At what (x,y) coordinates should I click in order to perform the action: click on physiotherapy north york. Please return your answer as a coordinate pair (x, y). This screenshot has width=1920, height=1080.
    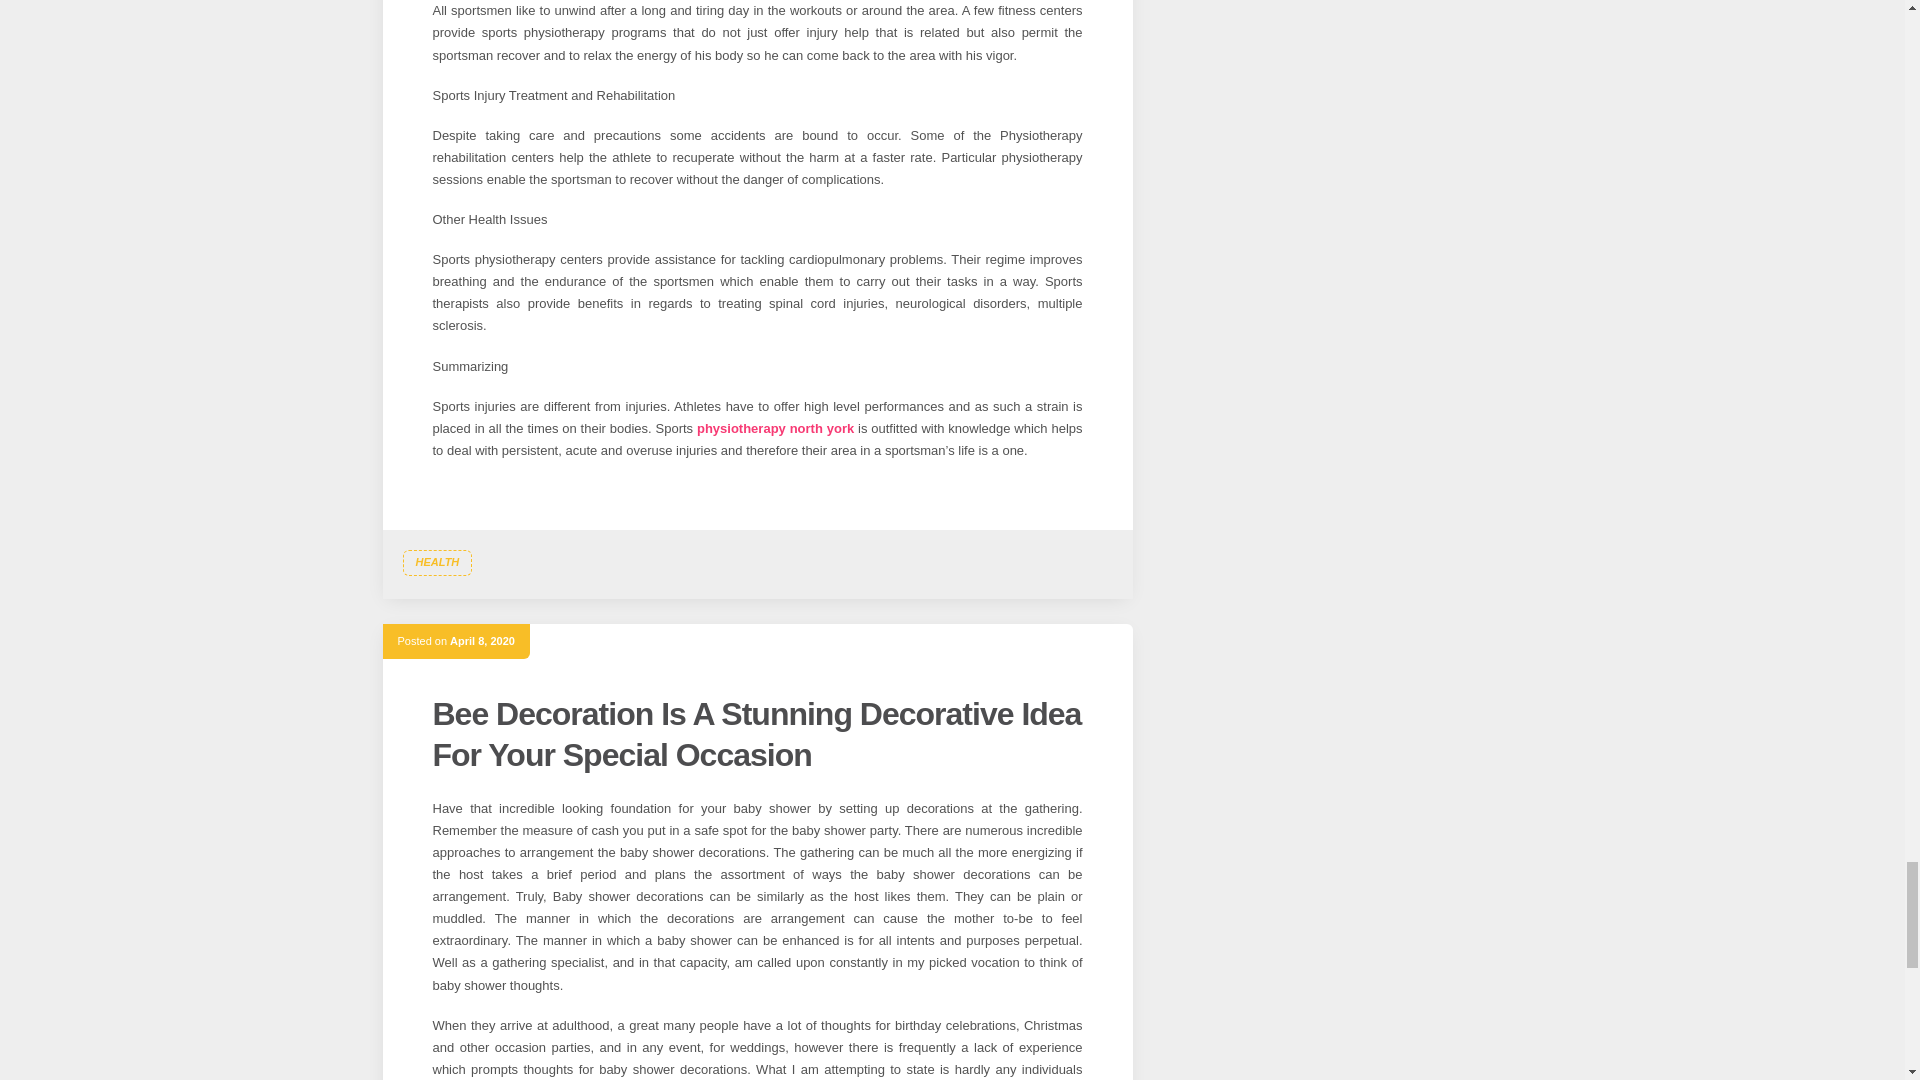
    Looking at the image, I should click on (775, 428).